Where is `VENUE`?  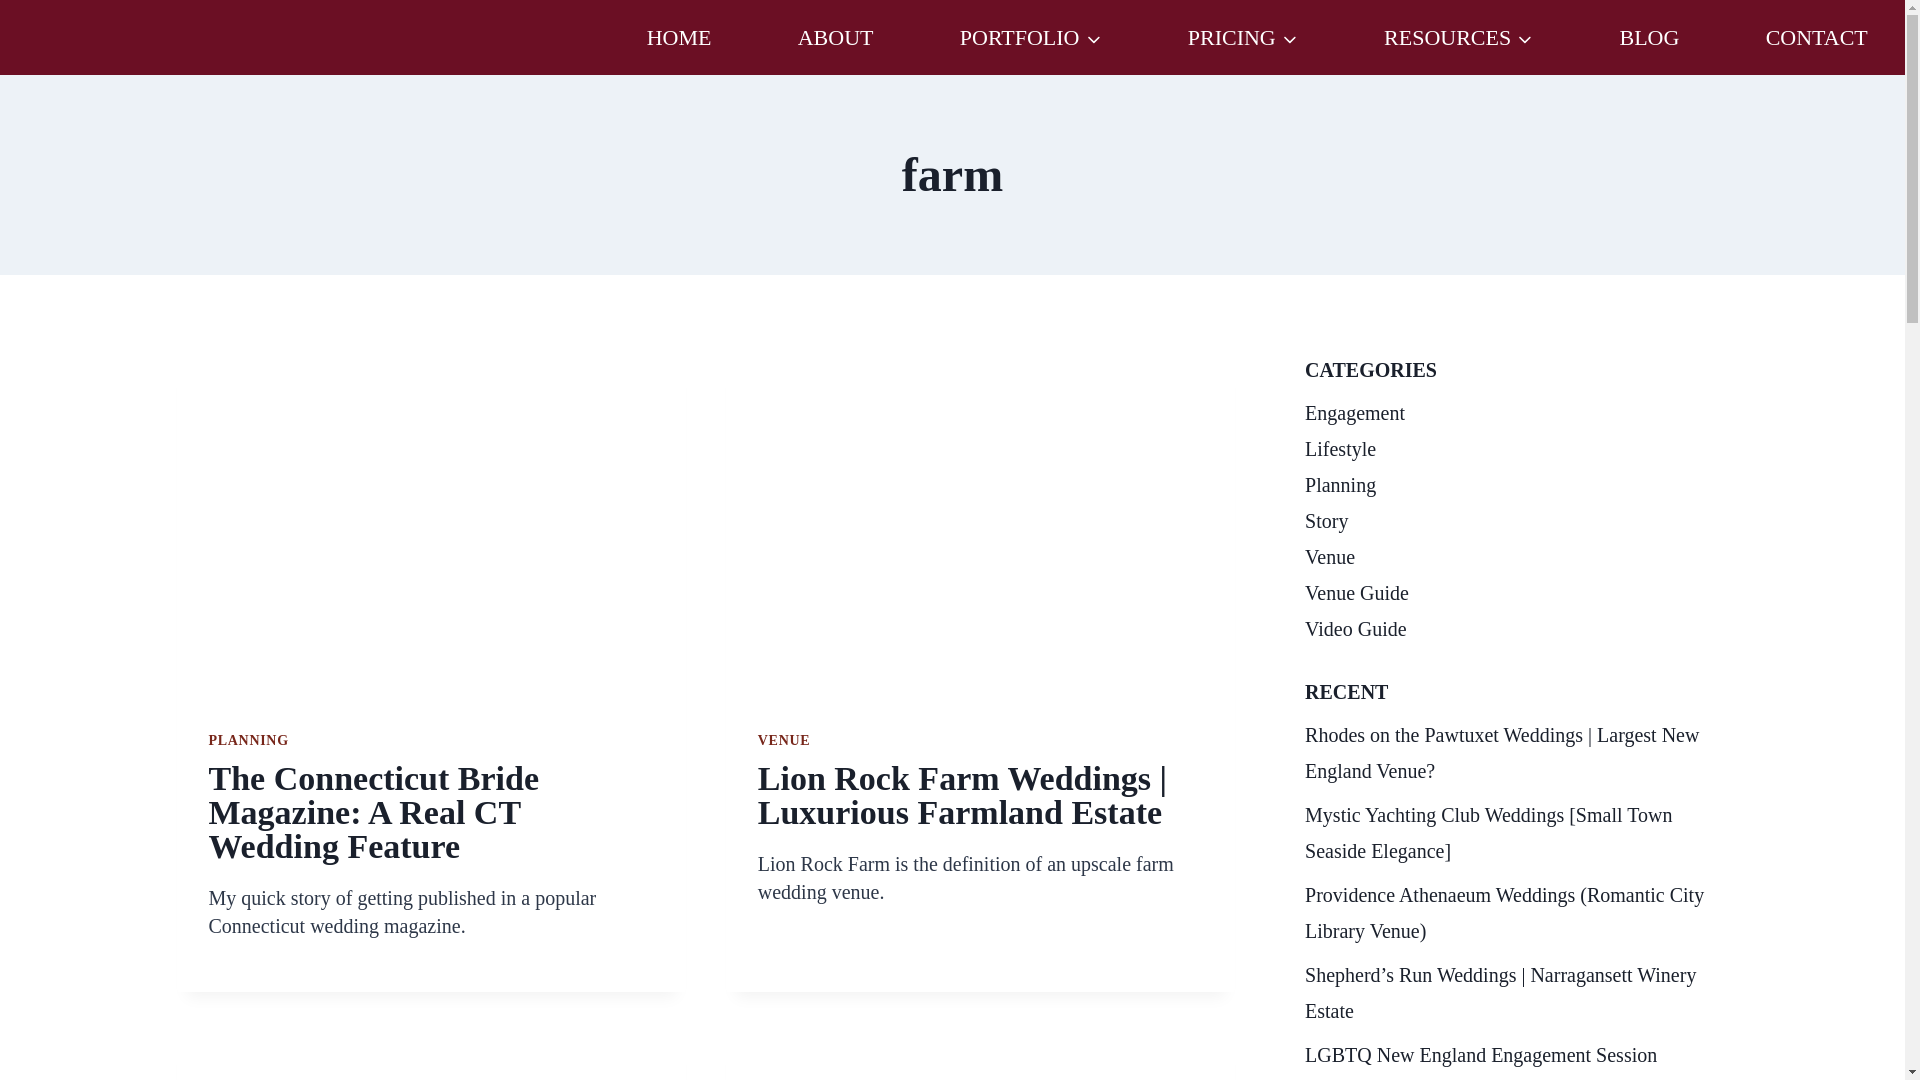
VENUE is located at coordinates (784, 740).